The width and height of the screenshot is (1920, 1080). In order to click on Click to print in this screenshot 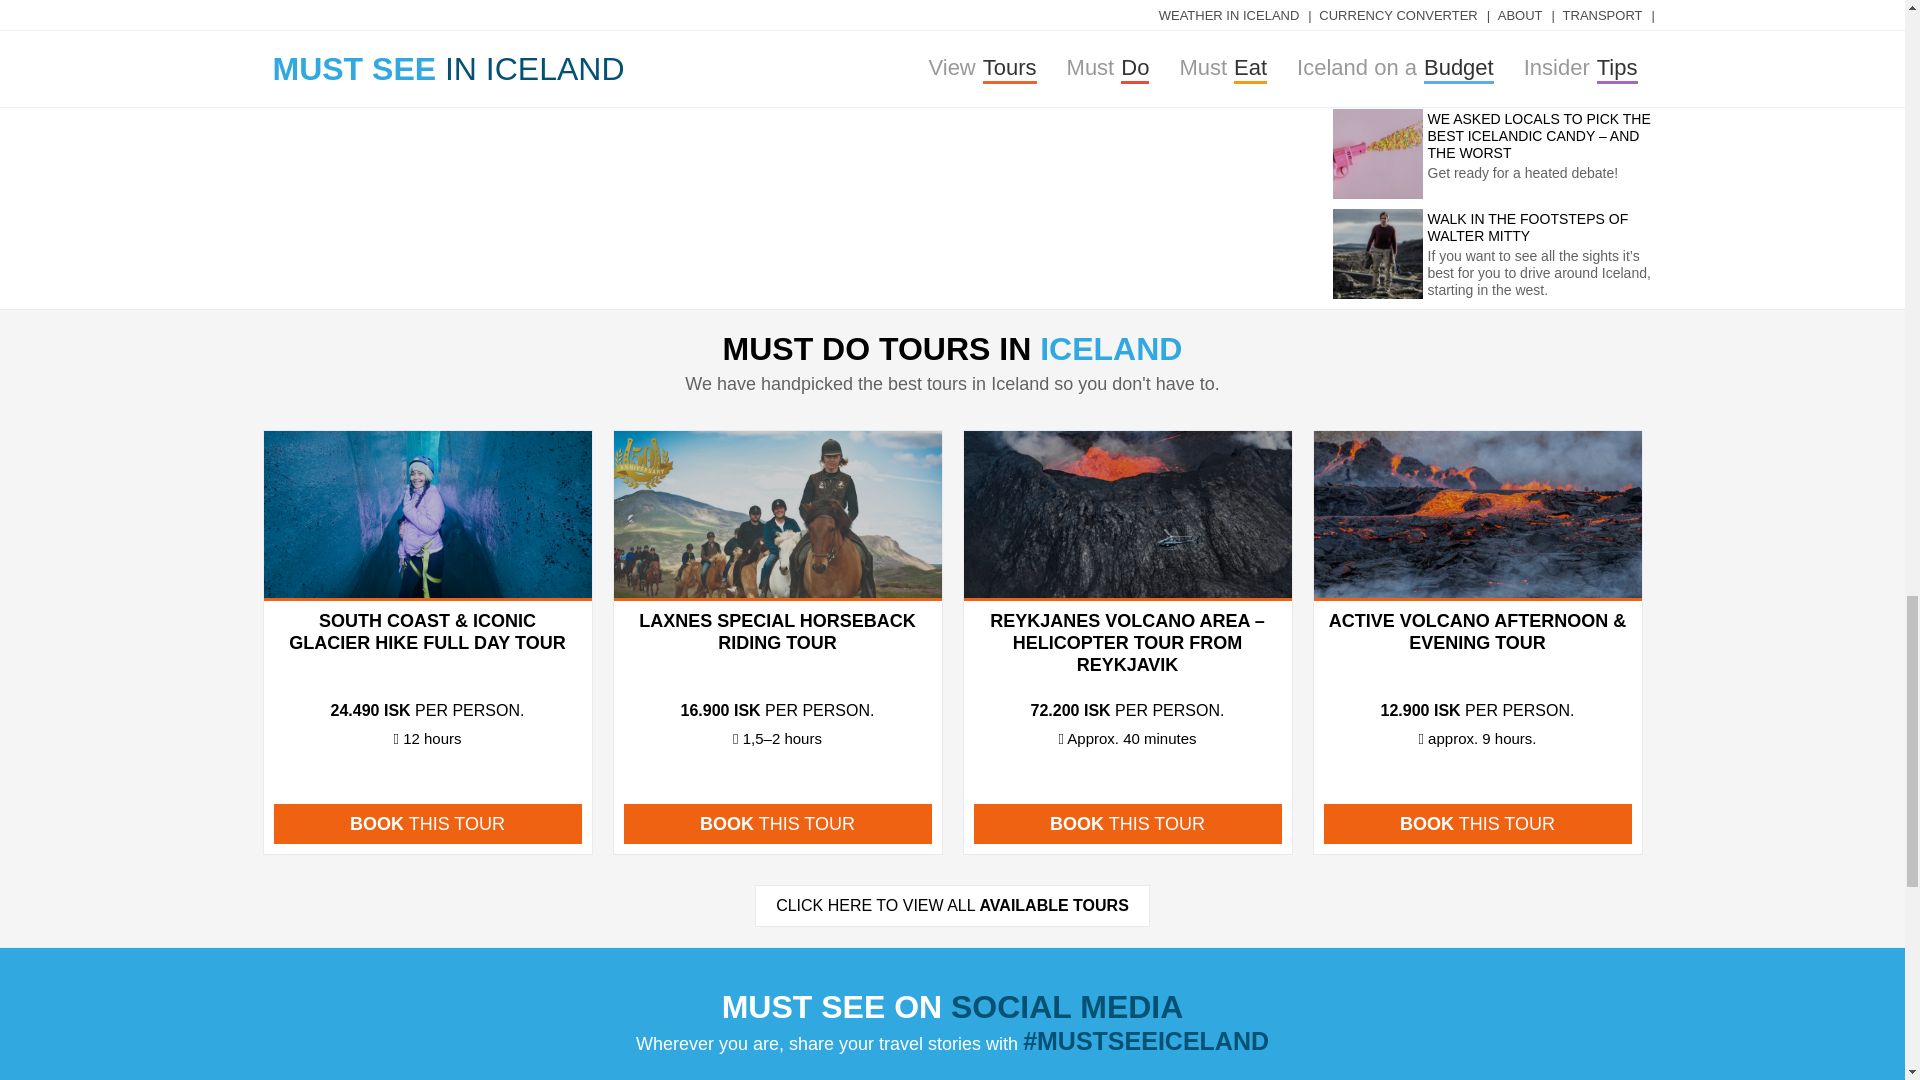, I will do `click(1196, 12)`.